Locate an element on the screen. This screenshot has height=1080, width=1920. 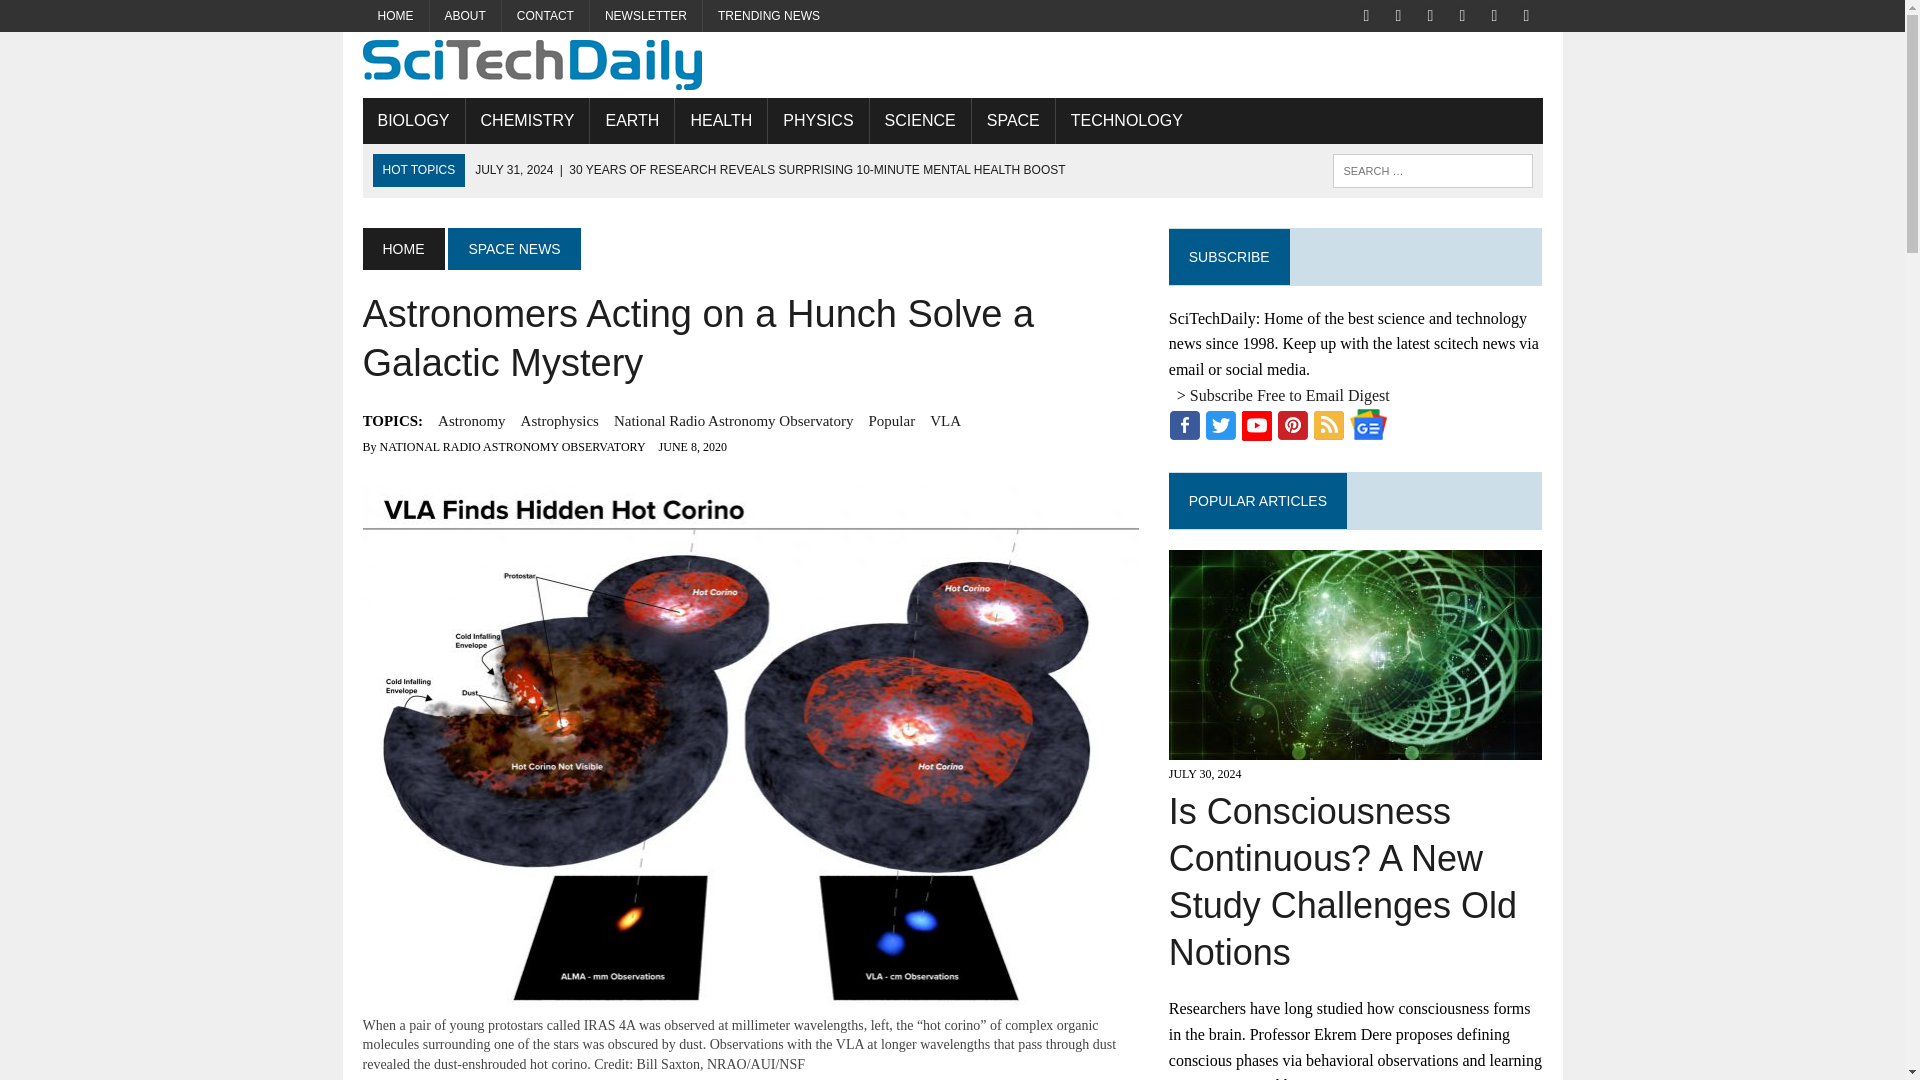
TECHNOLOGY is located at coordinates (1127, 120).